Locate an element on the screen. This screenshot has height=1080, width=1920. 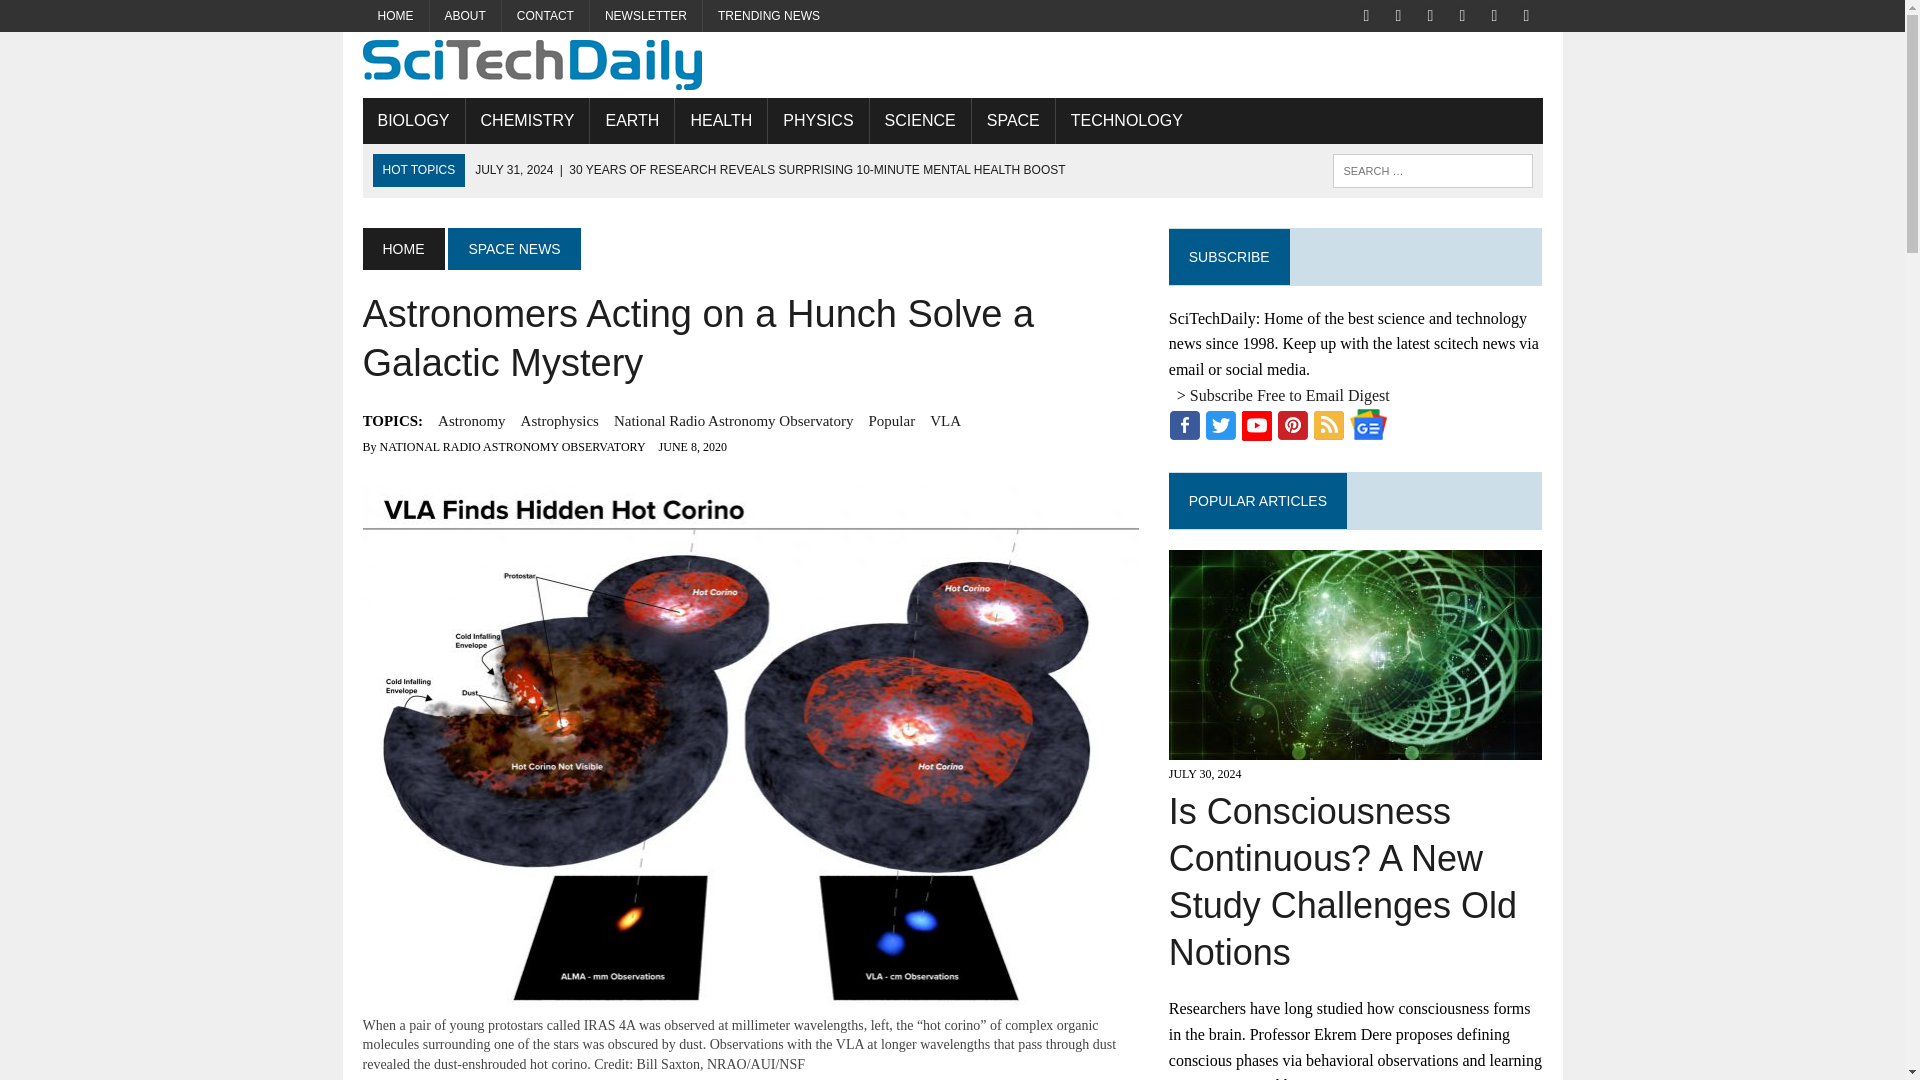
TECHNOLOGY is located at coordinates (1127, 120).